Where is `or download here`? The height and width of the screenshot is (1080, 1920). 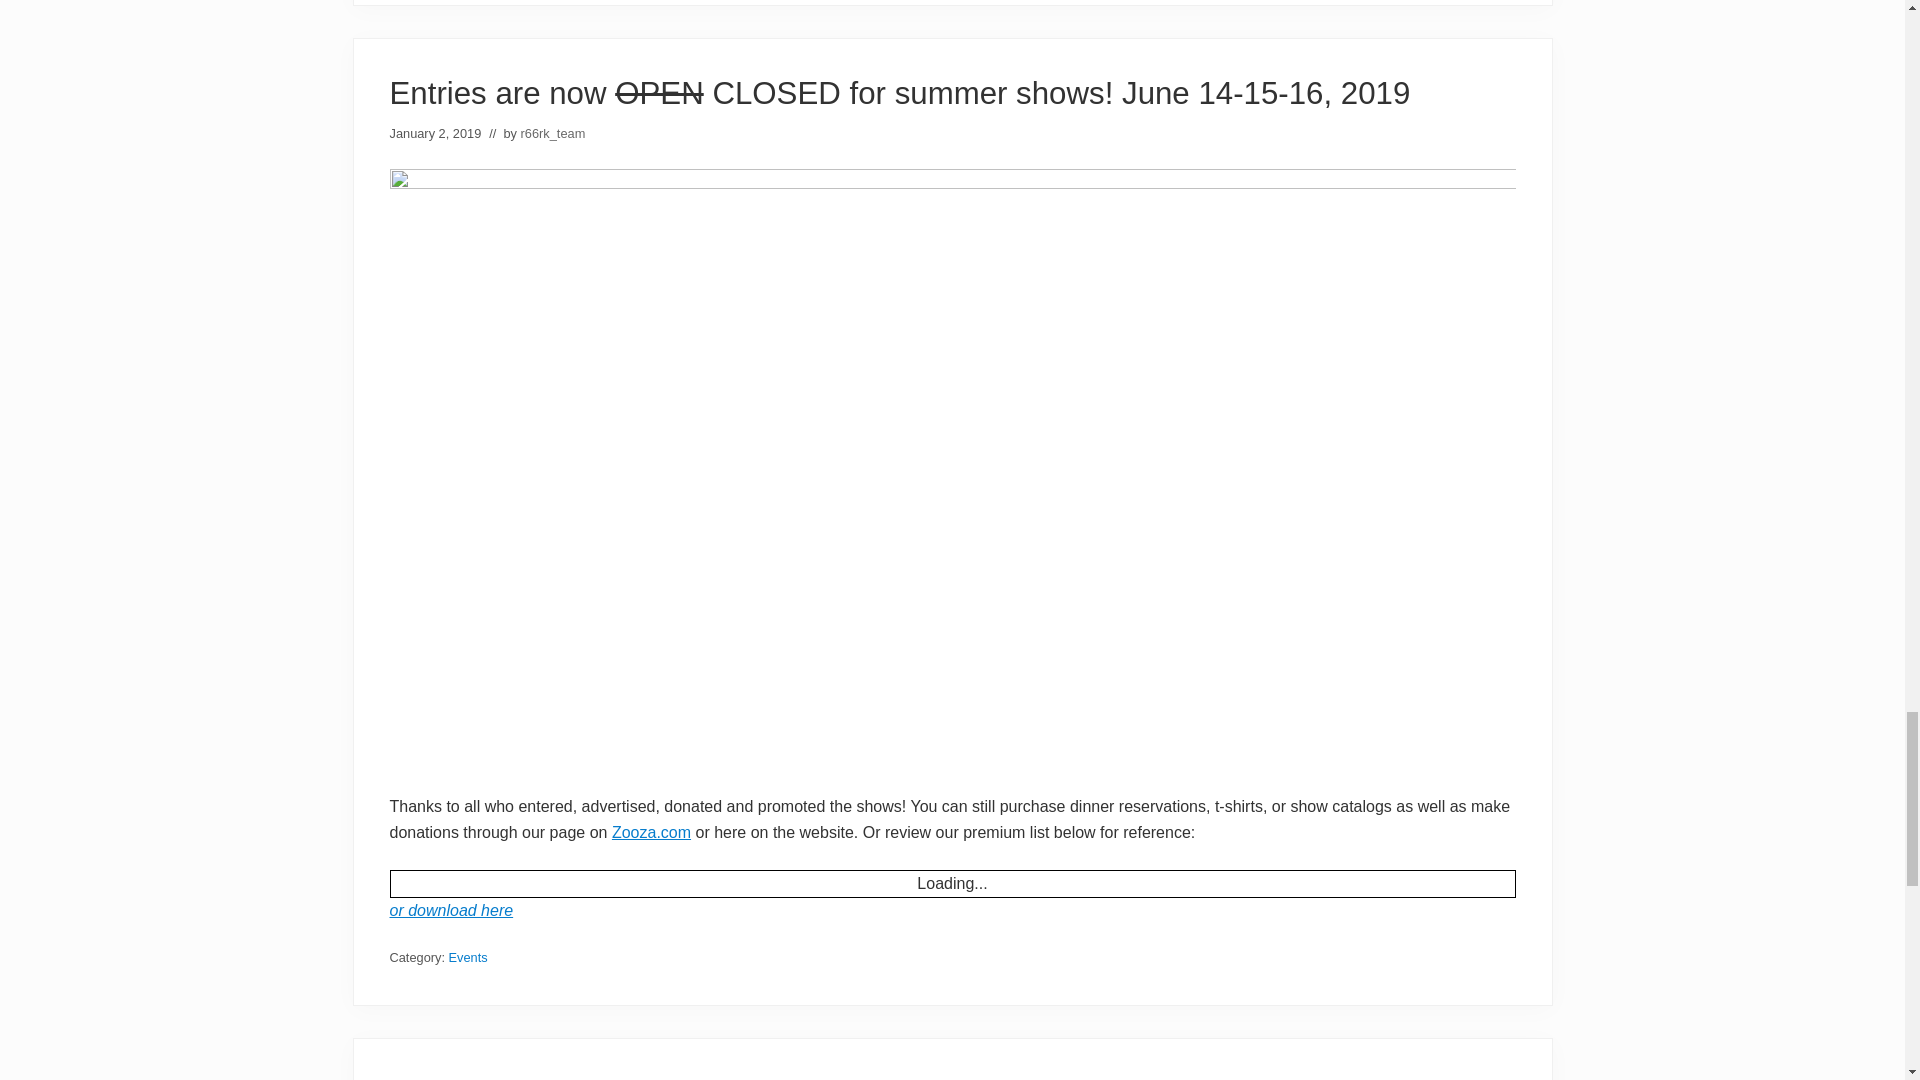
or download here is located at coordinates (452, 910).